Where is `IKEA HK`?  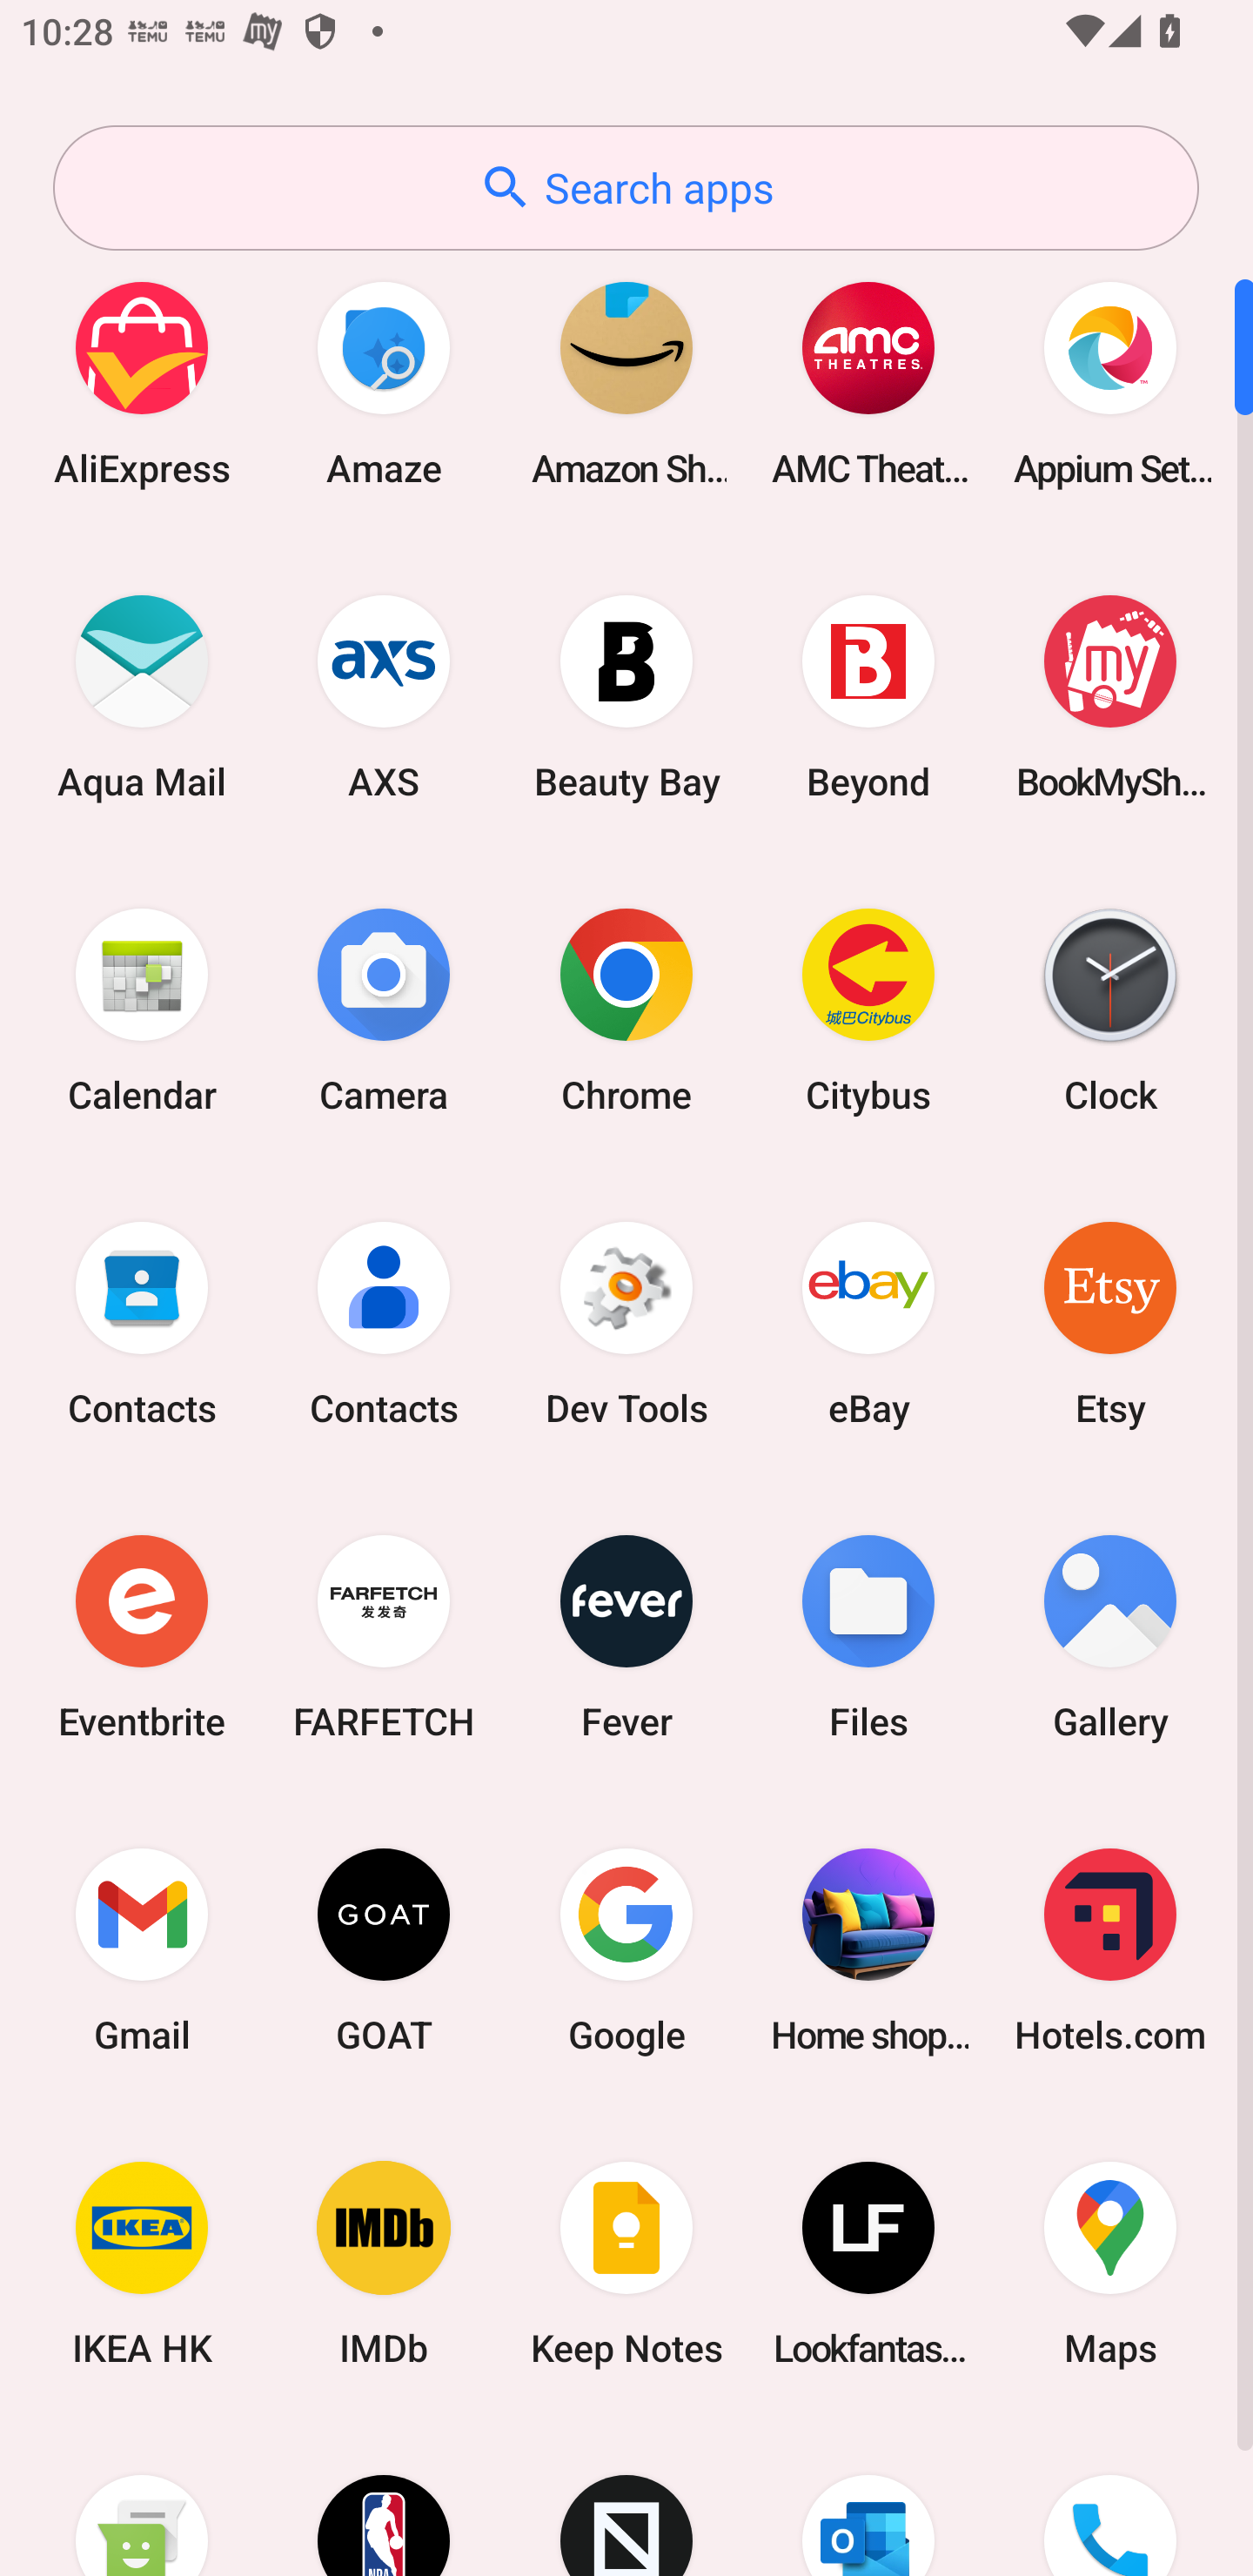
IKEA HK is located at coordinates (142, 2264).